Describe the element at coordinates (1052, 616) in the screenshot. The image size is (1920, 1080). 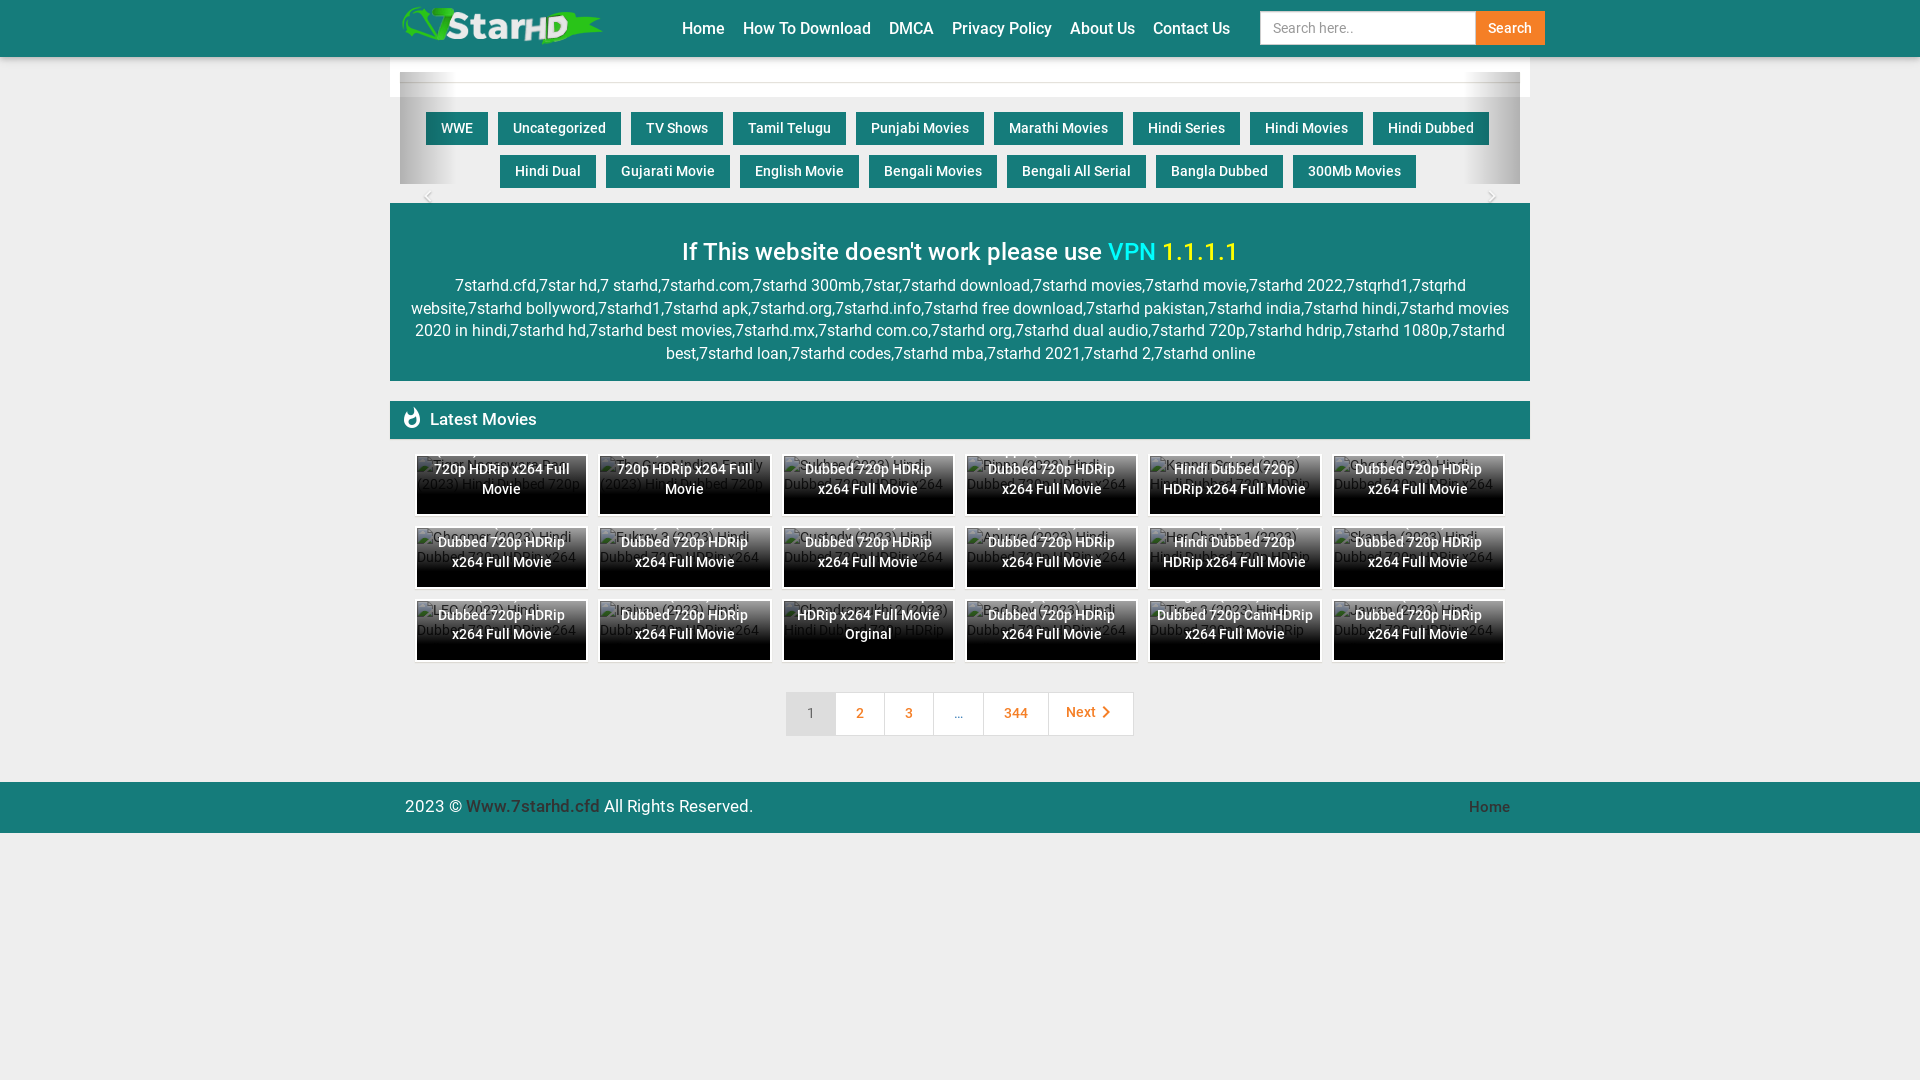
I see `Bad Boy (2023) Hindi Dubbed 720p HDRip x264 Full Movie` at that location.